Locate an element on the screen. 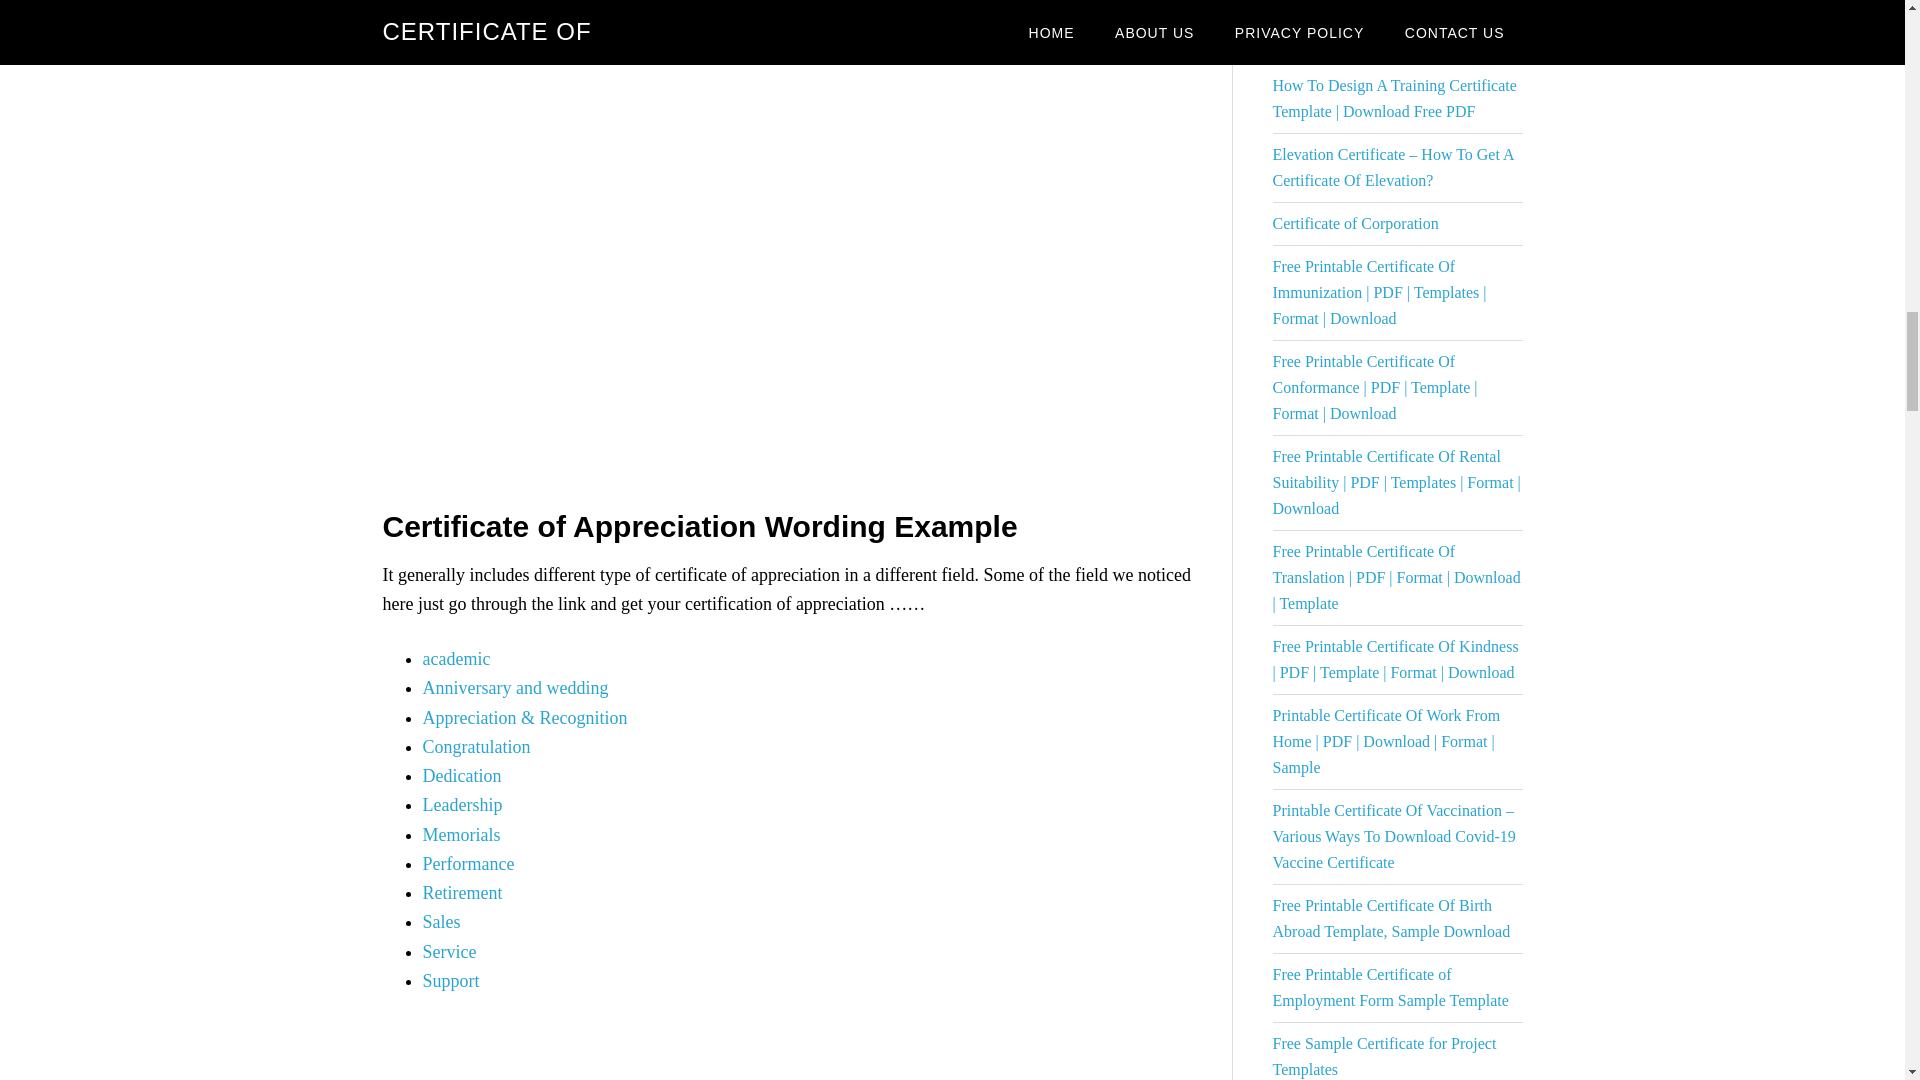 The width and height of the screenshot is (1920, 1080). Support is located at coordinates (450, 980).